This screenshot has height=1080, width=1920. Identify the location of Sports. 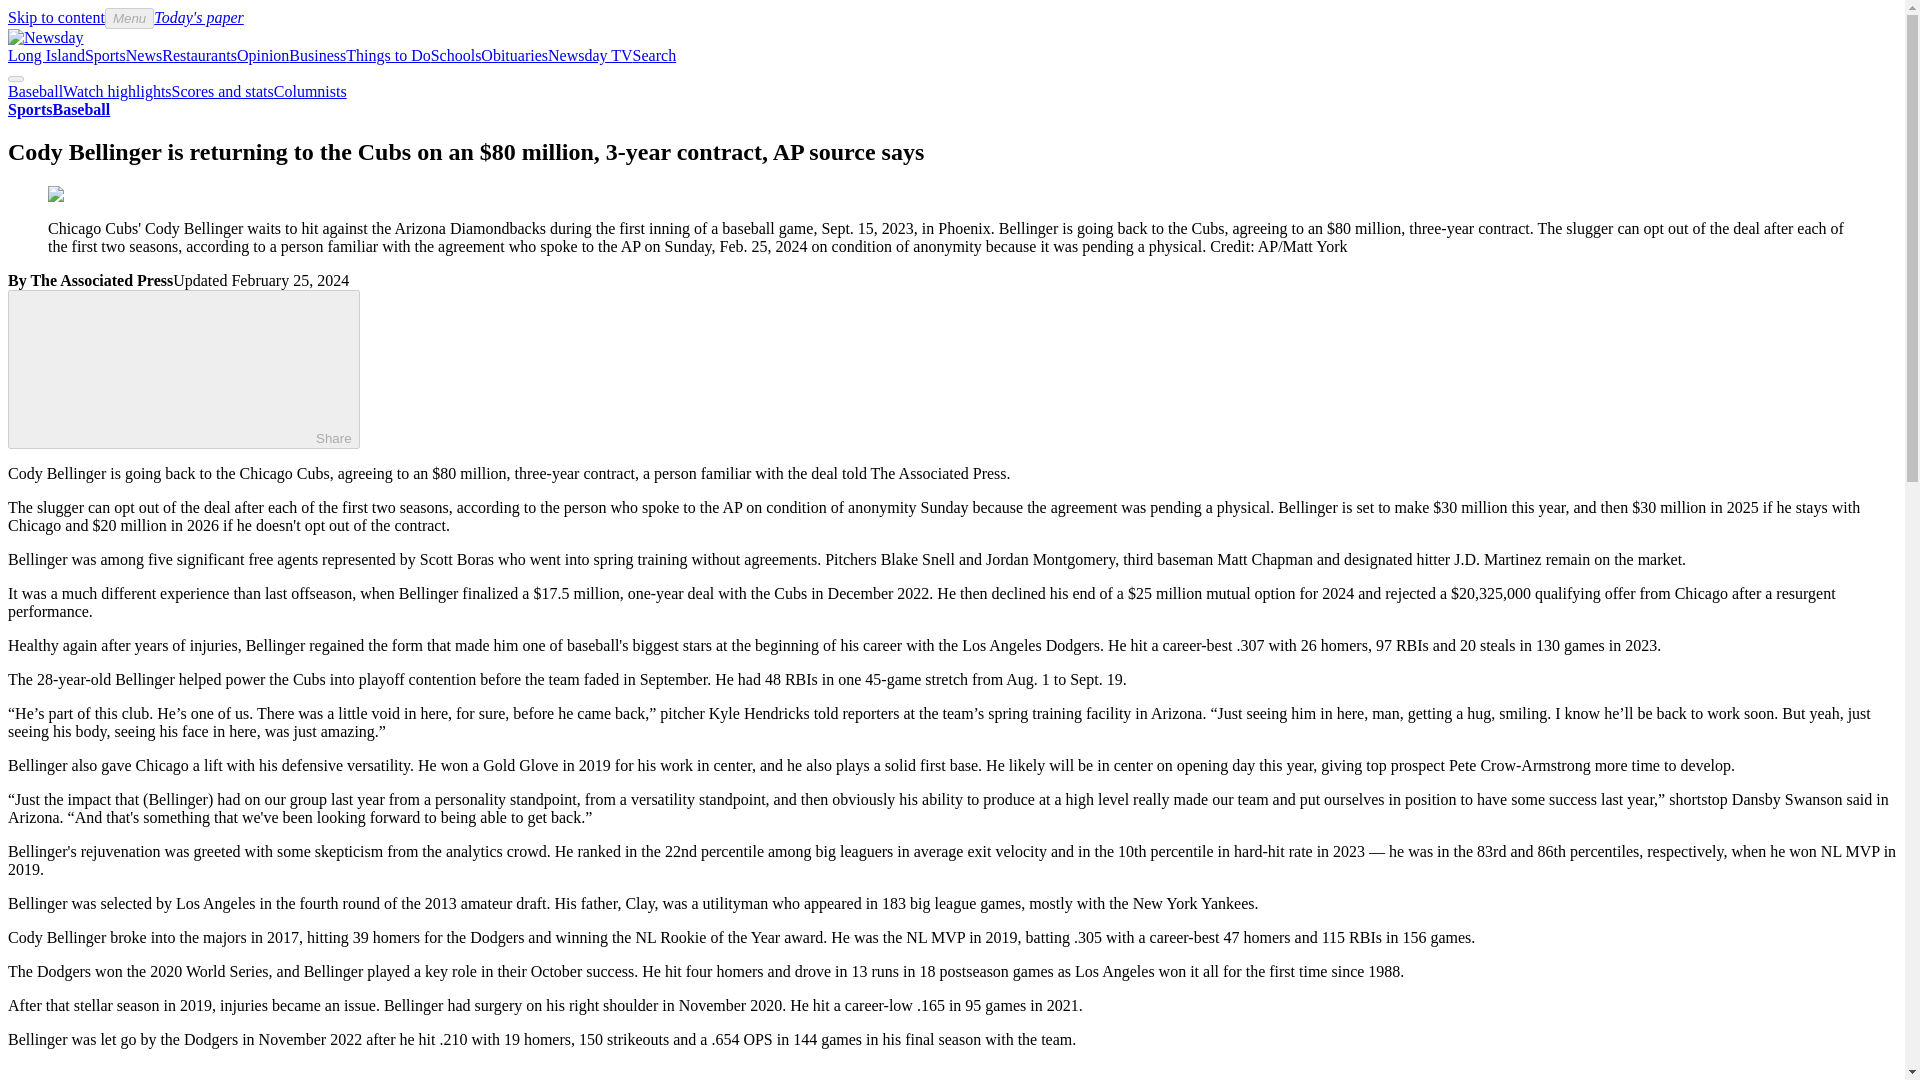
(29, 109).